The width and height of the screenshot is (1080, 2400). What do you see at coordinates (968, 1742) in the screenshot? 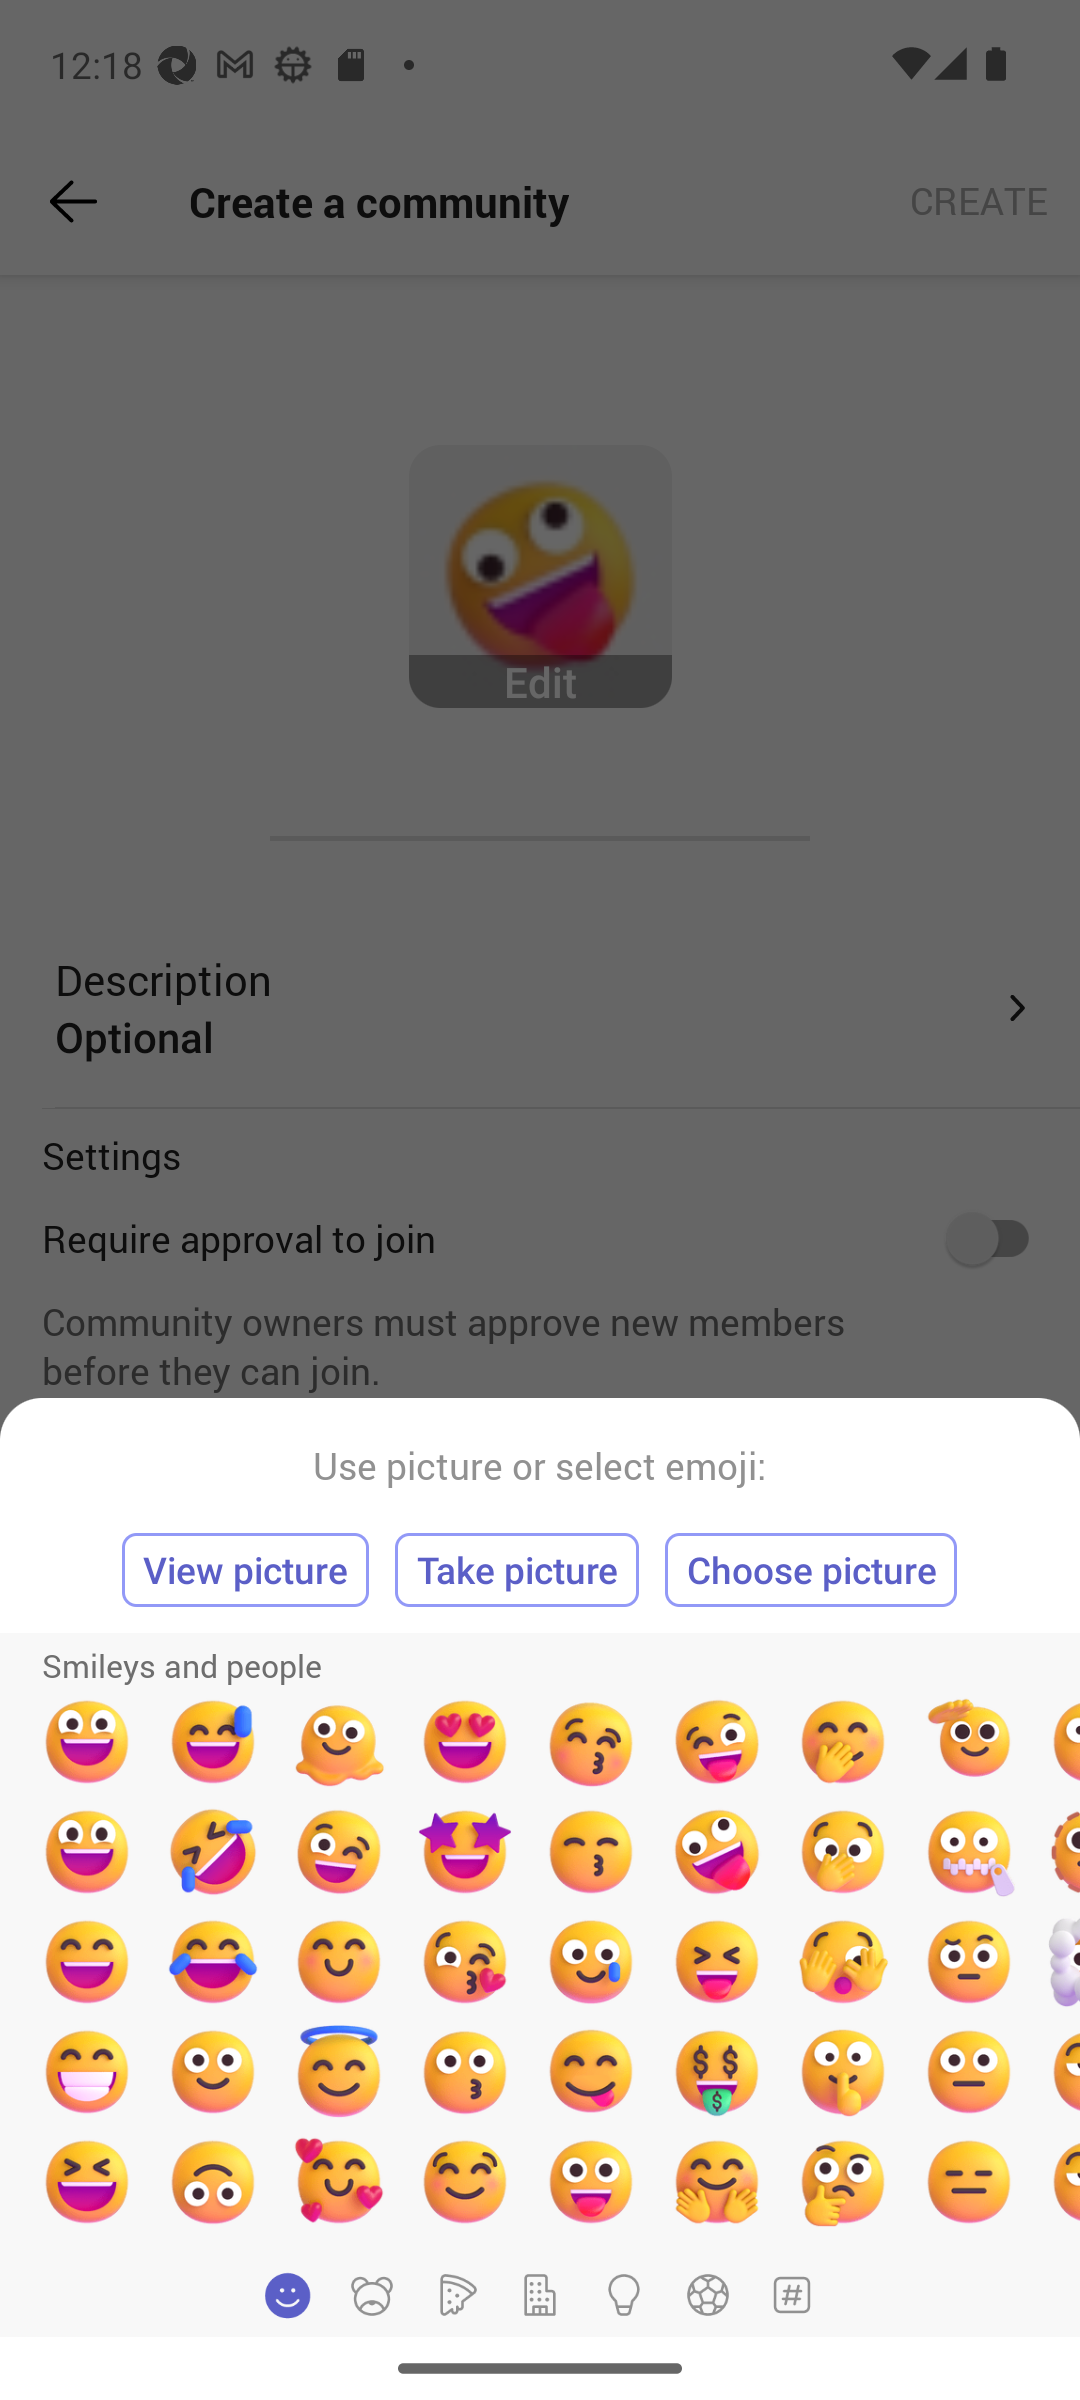
I see `Saluting face emoji` at bounding box center [968, 1742].